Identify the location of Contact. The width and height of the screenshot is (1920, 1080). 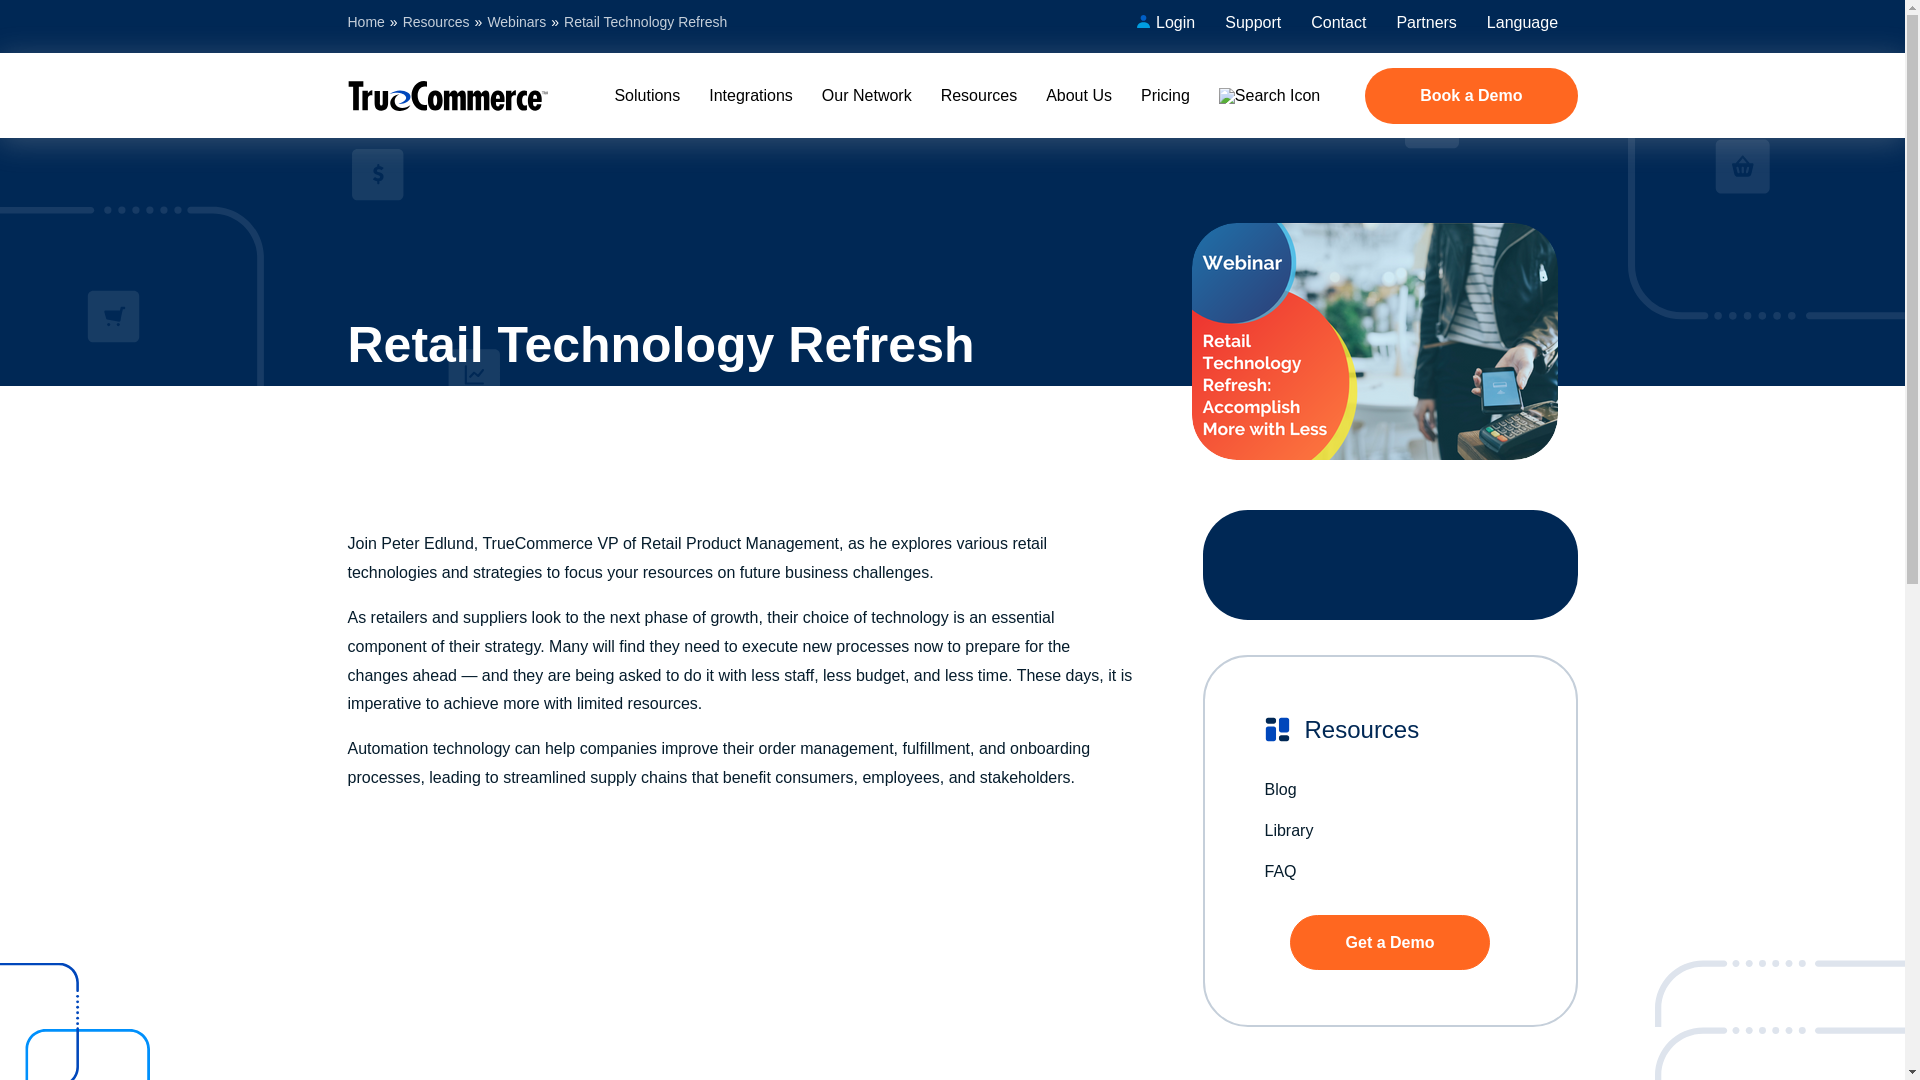
(1338, 26).